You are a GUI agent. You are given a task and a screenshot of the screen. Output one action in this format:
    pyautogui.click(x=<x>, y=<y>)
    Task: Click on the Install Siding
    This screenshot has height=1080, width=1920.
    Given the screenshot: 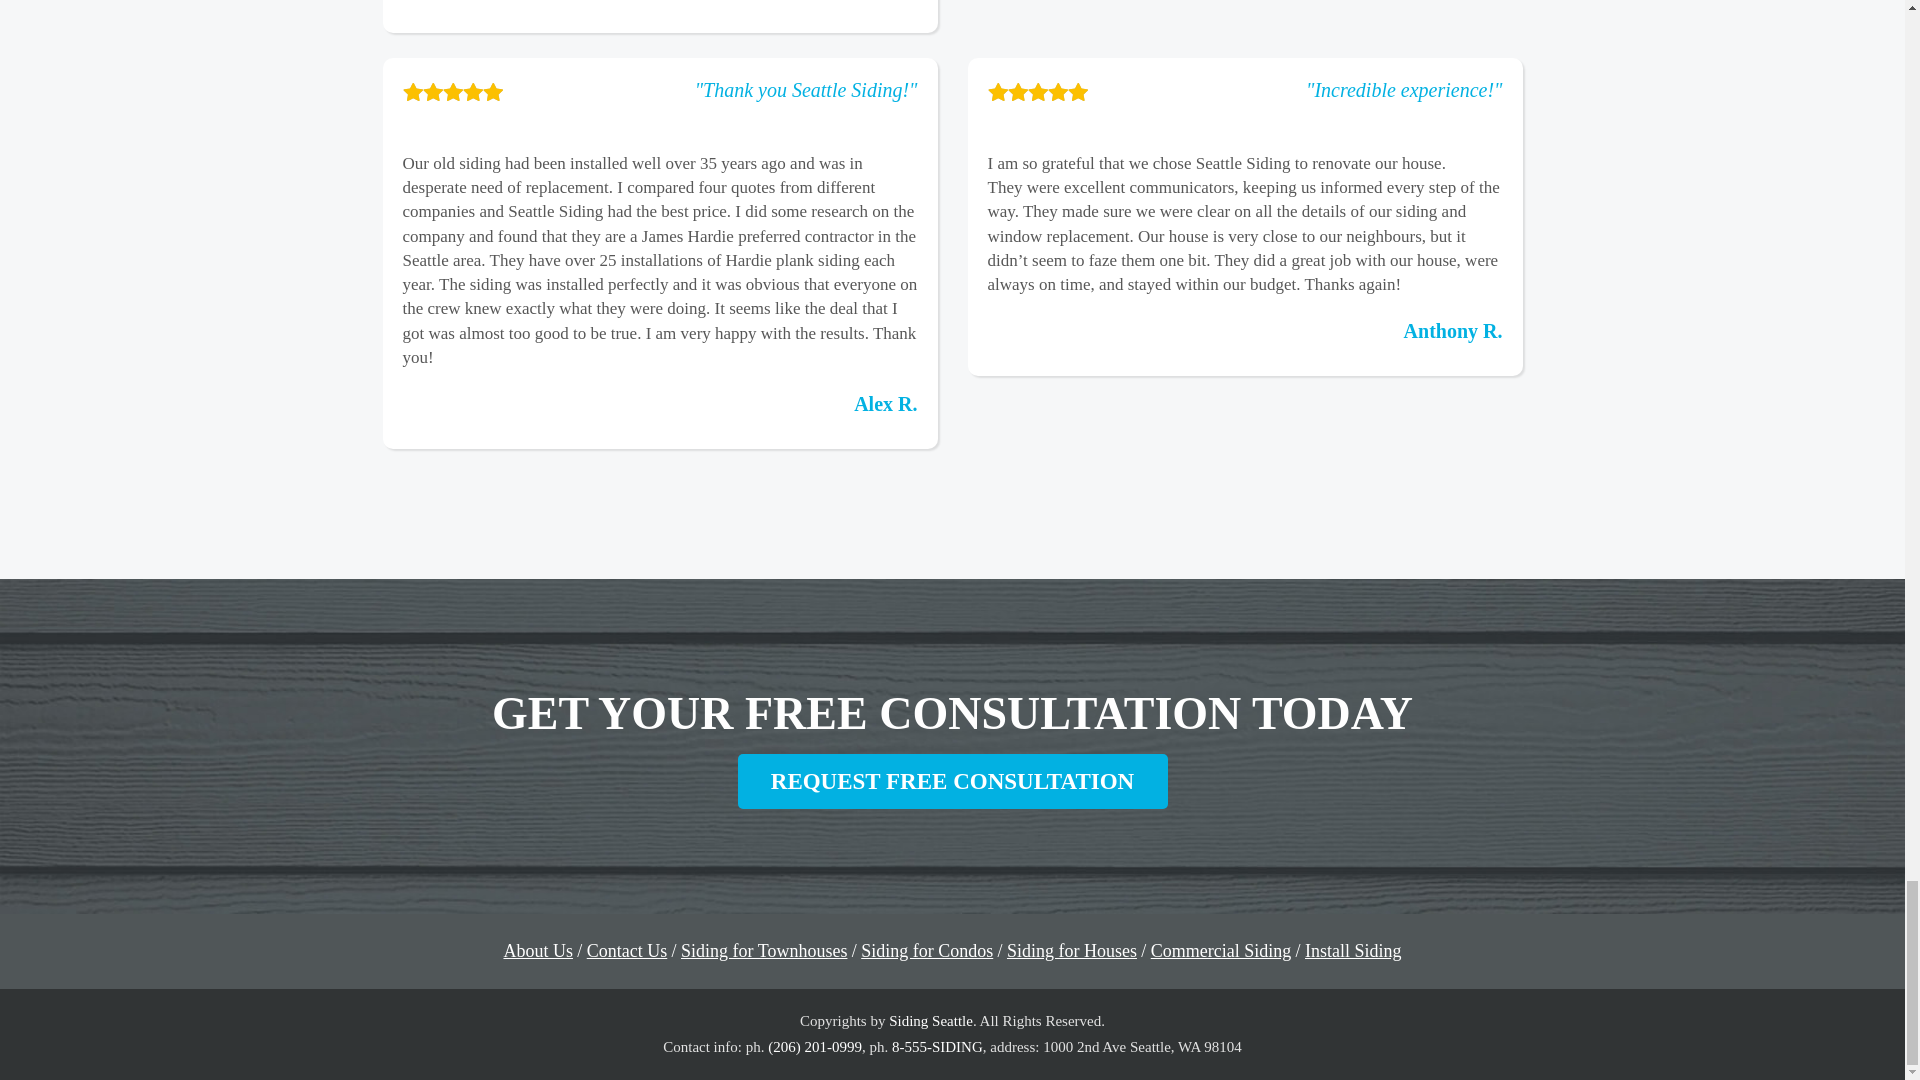 What is the action you would take?
    pyautogui.click(x=1353, y=950)
    